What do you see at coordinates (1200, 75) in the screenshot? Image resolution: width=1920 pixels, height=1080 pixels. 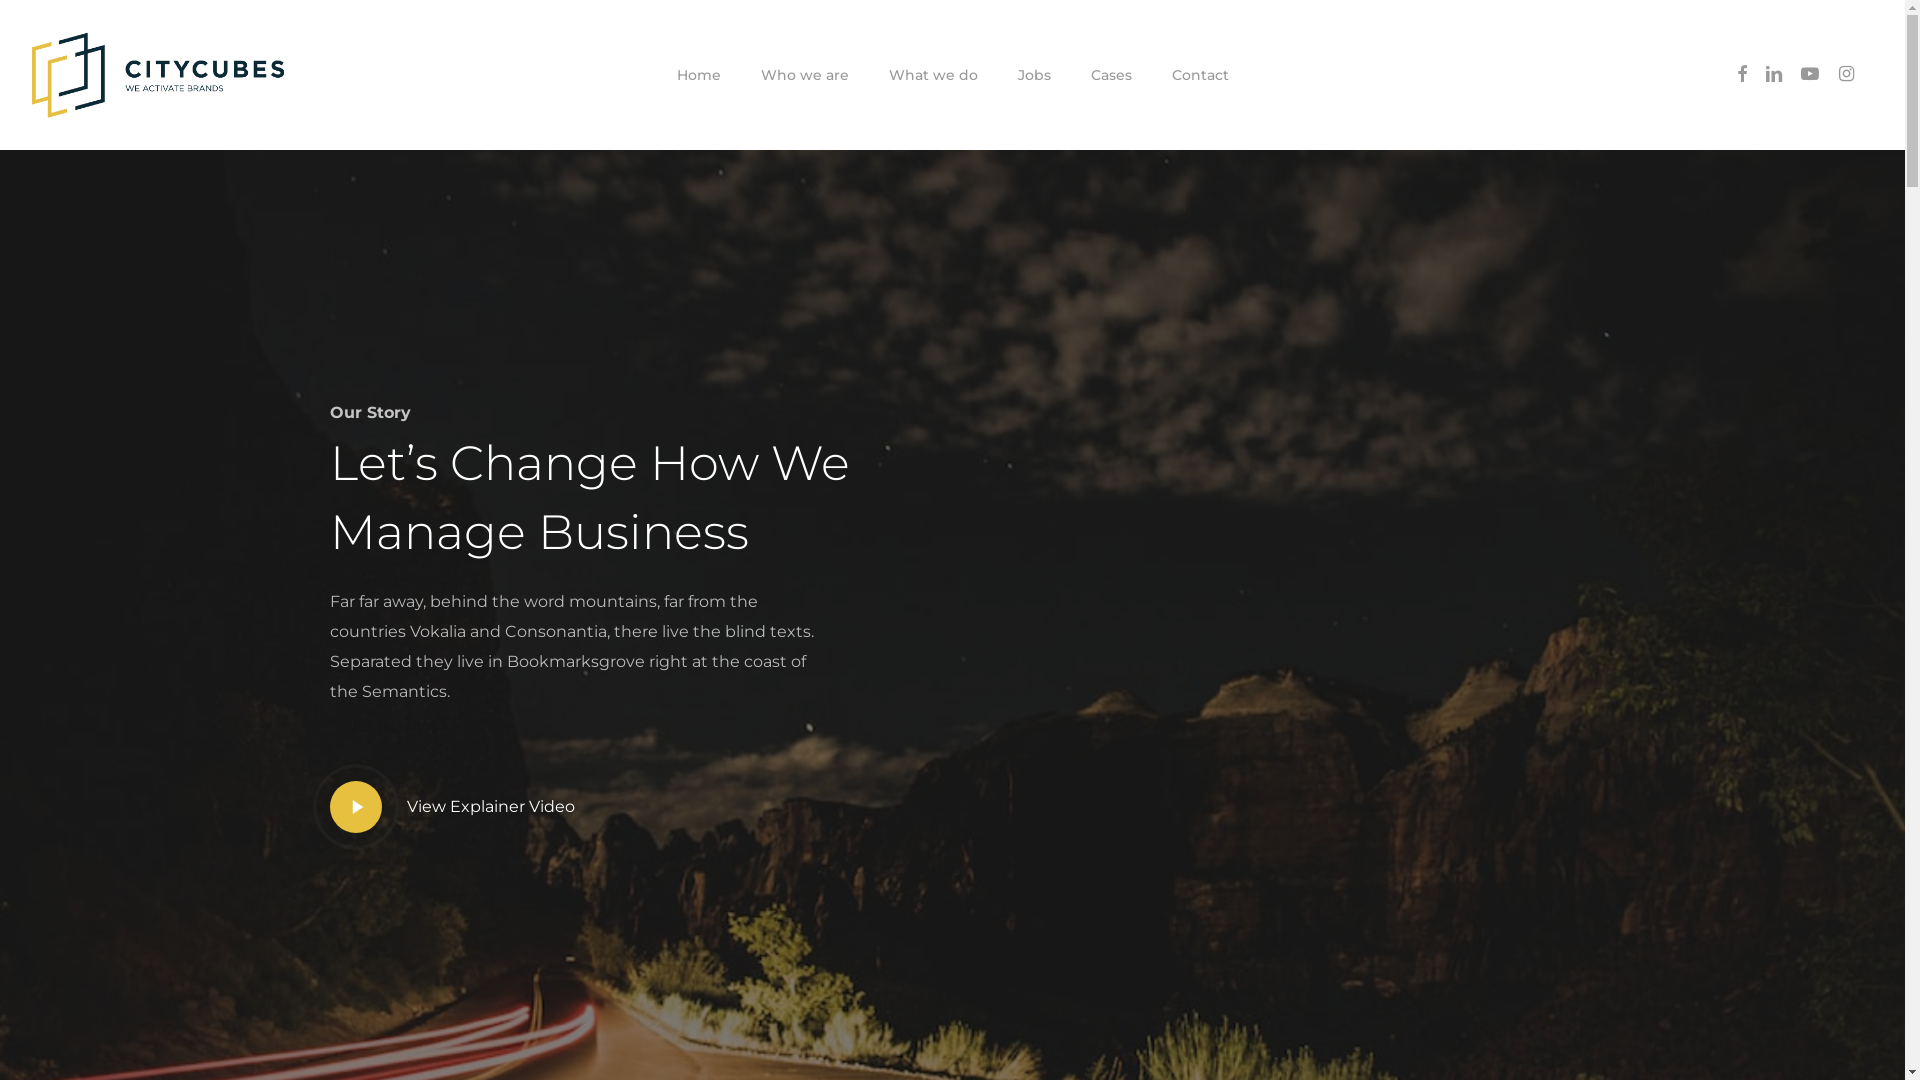 I see `Contact` at bounding box center [1200, 75].